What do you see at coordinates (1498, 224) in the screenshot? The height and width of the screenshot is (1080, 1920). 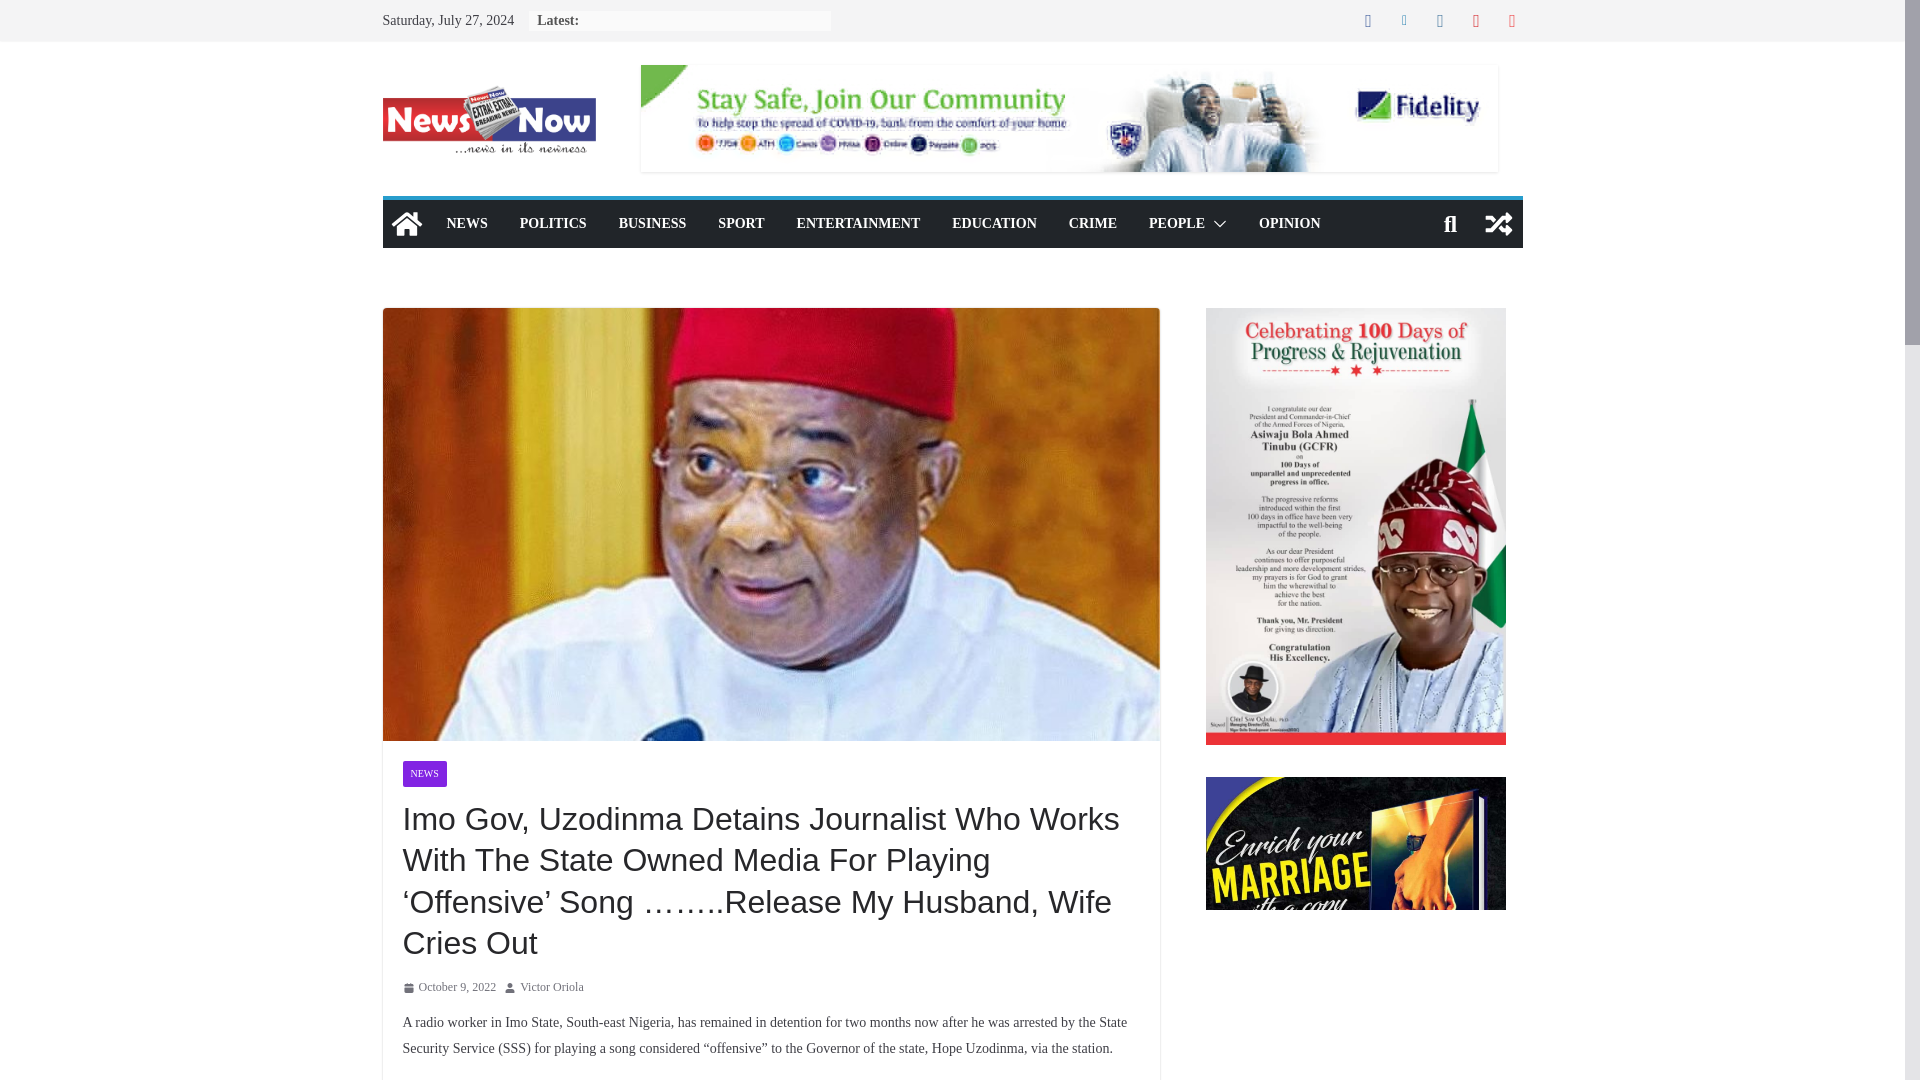 I see `View a random post` at bounding box center [1498, 224].